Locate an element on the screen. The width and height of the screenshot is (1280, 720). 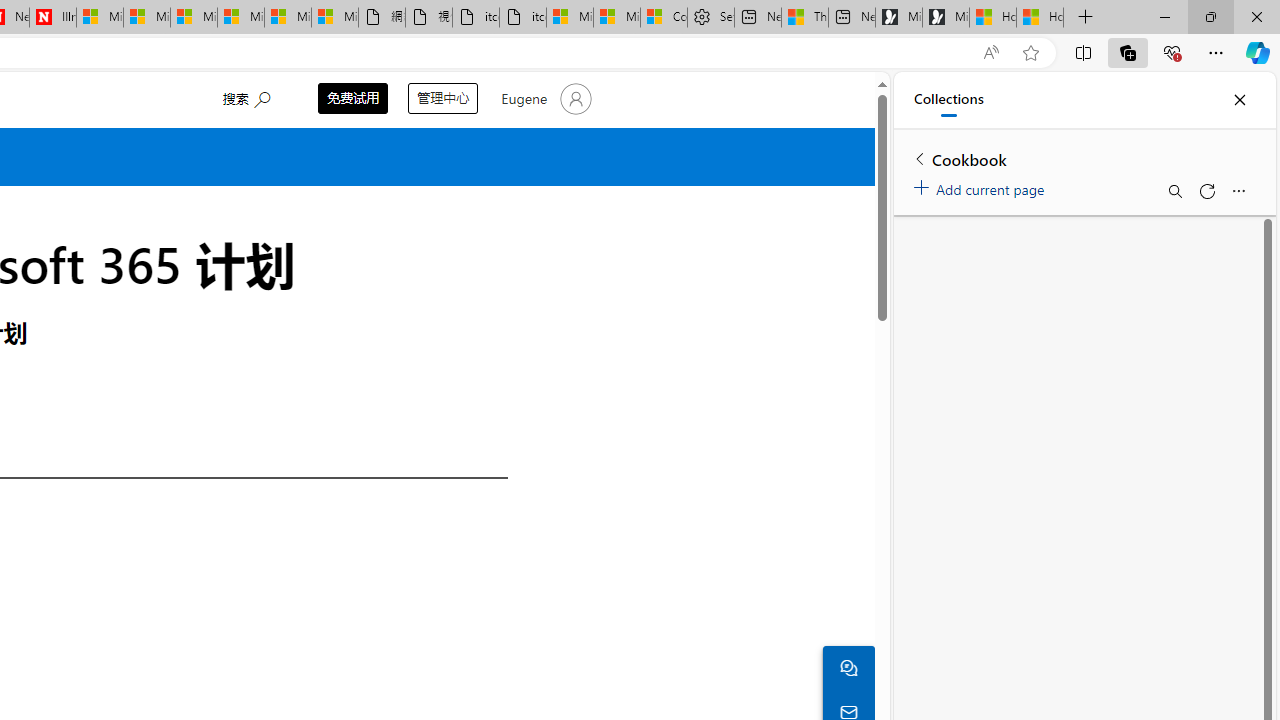
How to Use a TV as a Computer Monitor is located at coordinates (1040, 18).